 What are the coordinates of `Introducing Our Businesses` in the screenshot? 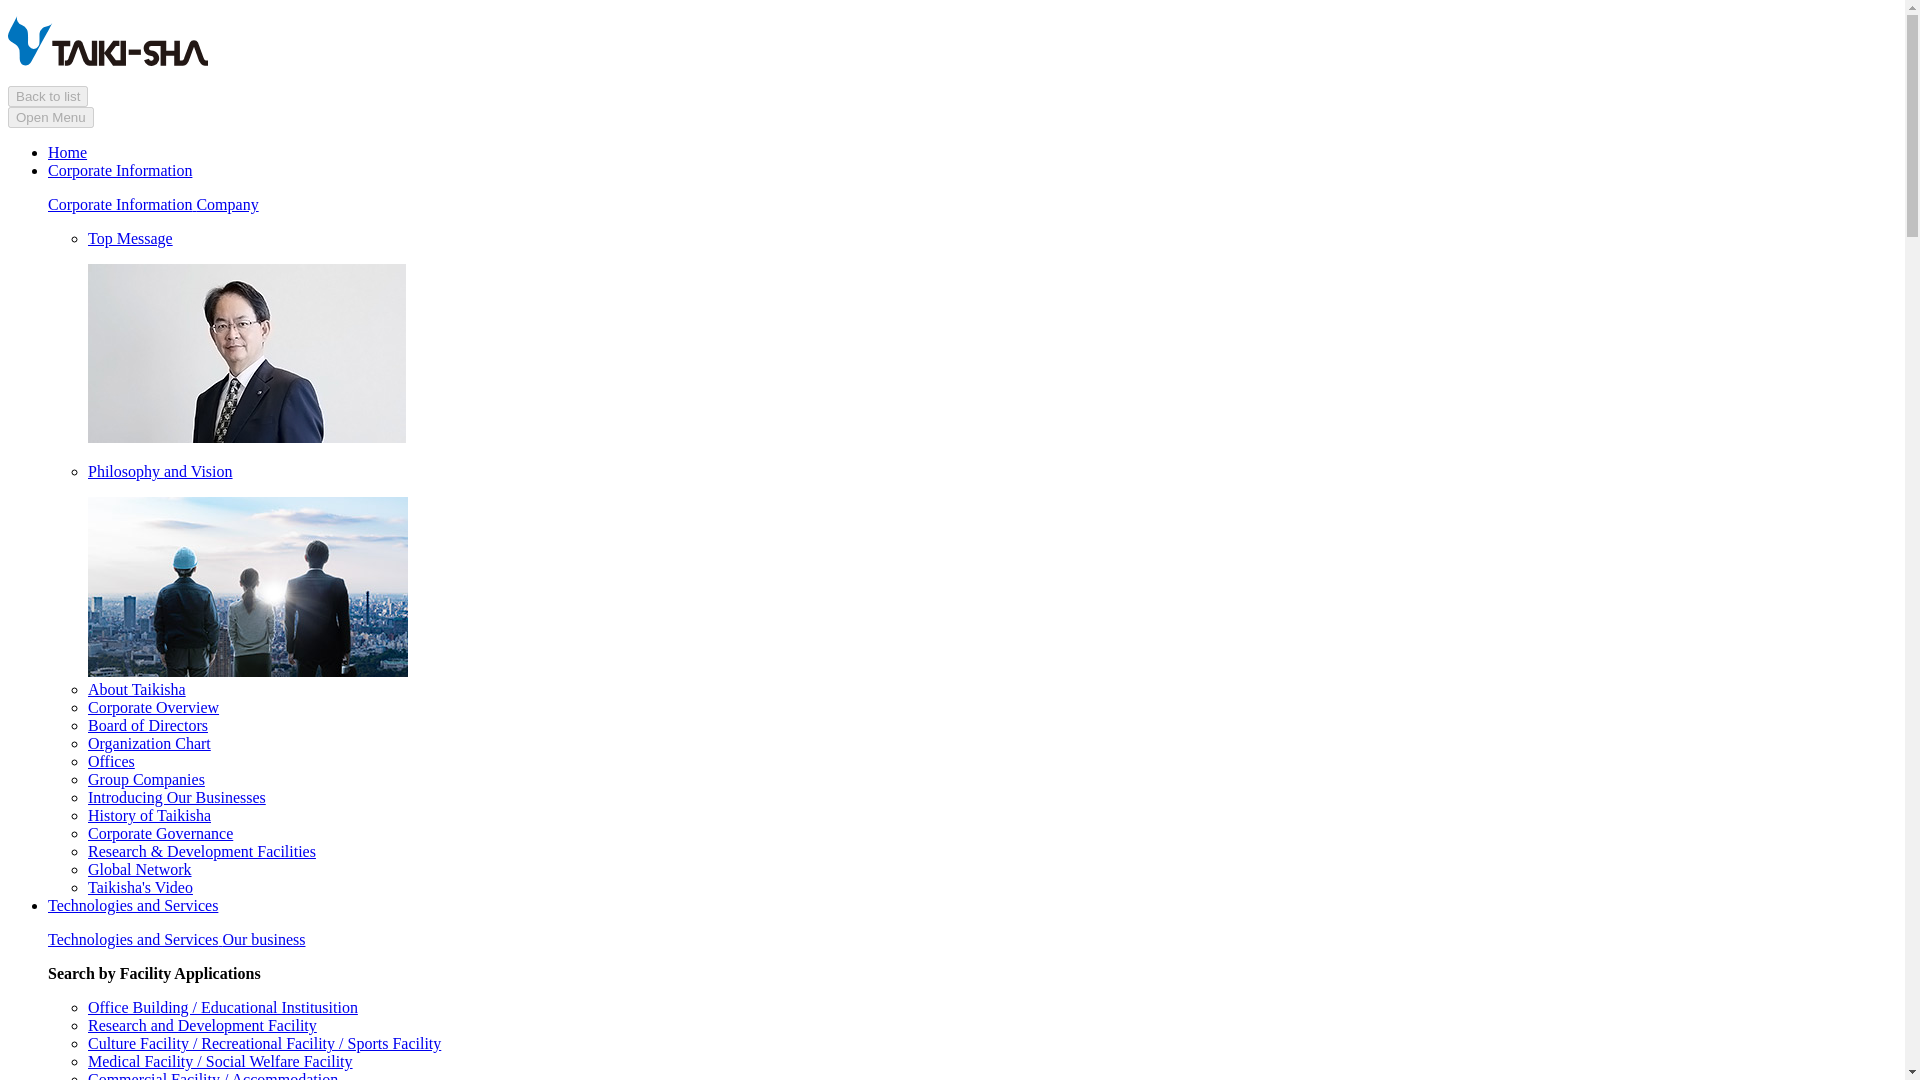 It's located at (177, 797).